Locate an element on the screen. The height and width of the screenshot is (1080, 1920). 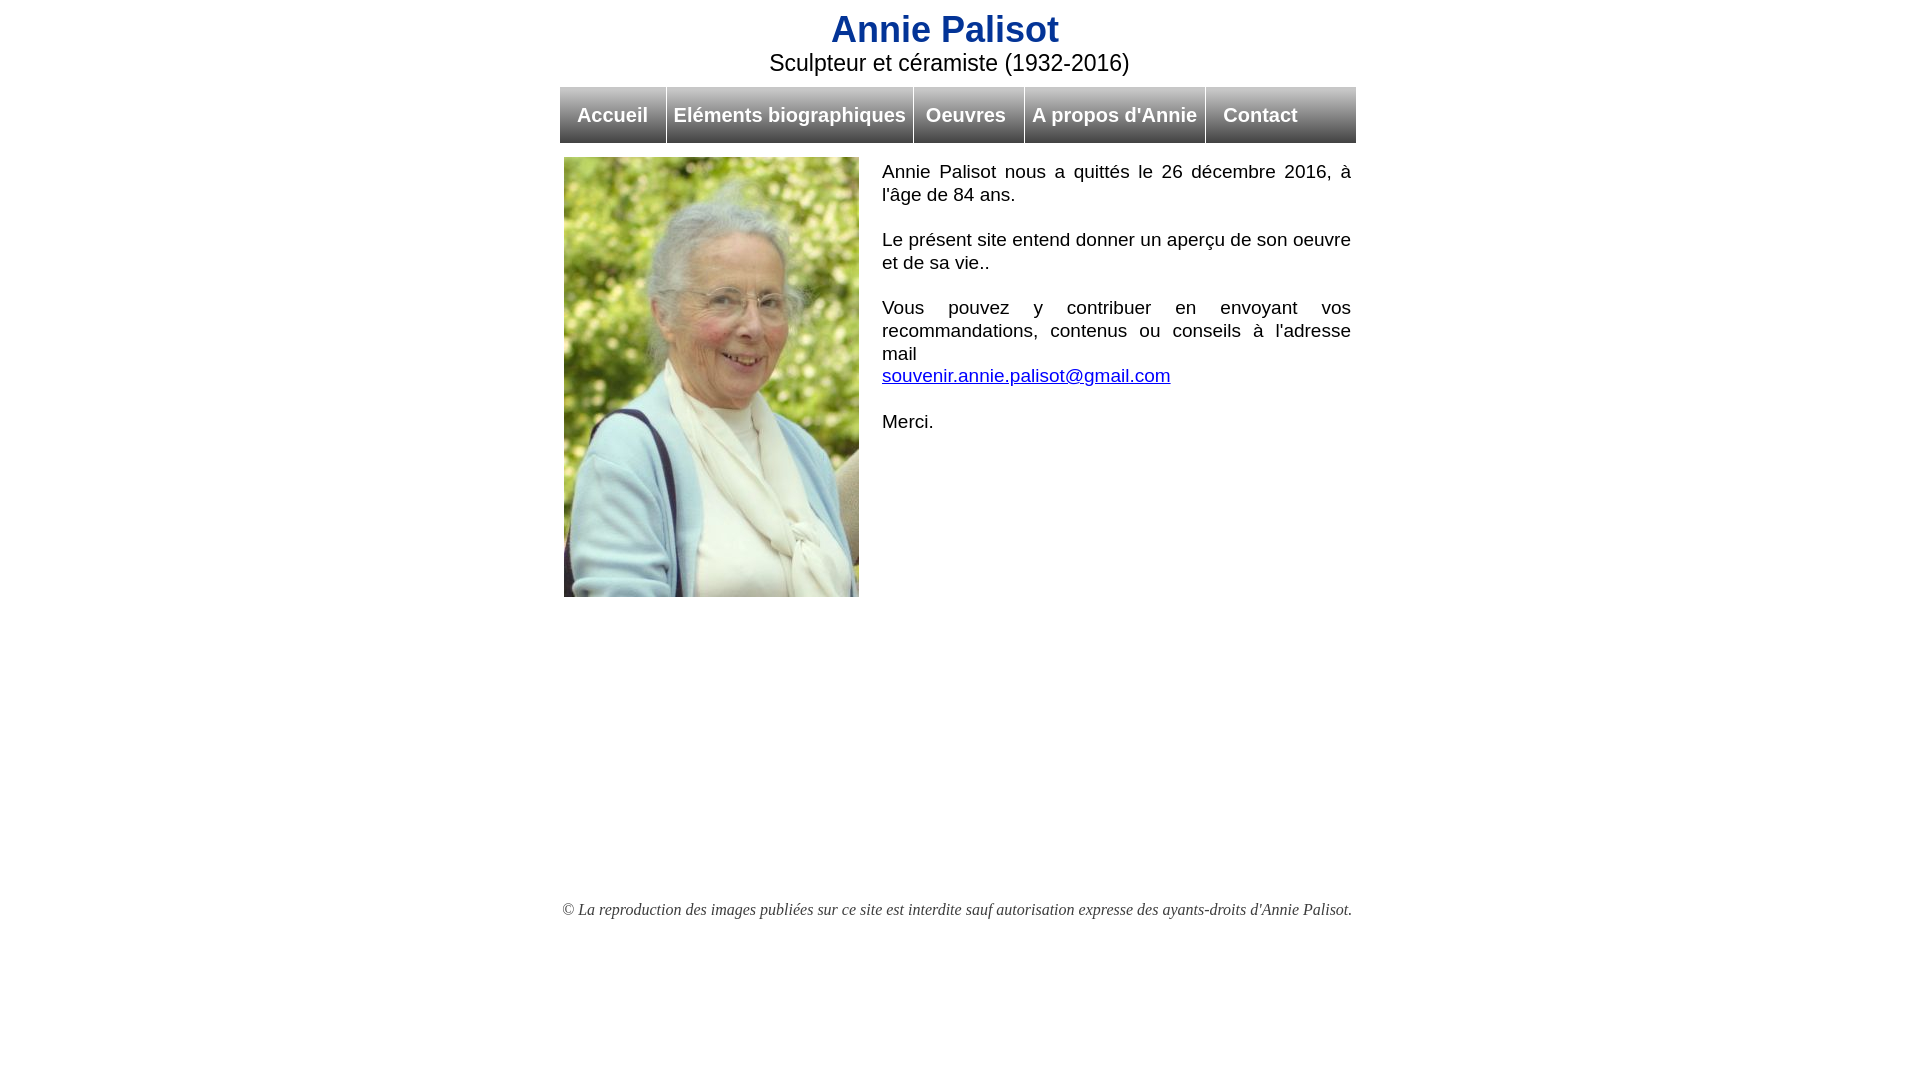
  is located at coordinates (542, 10).